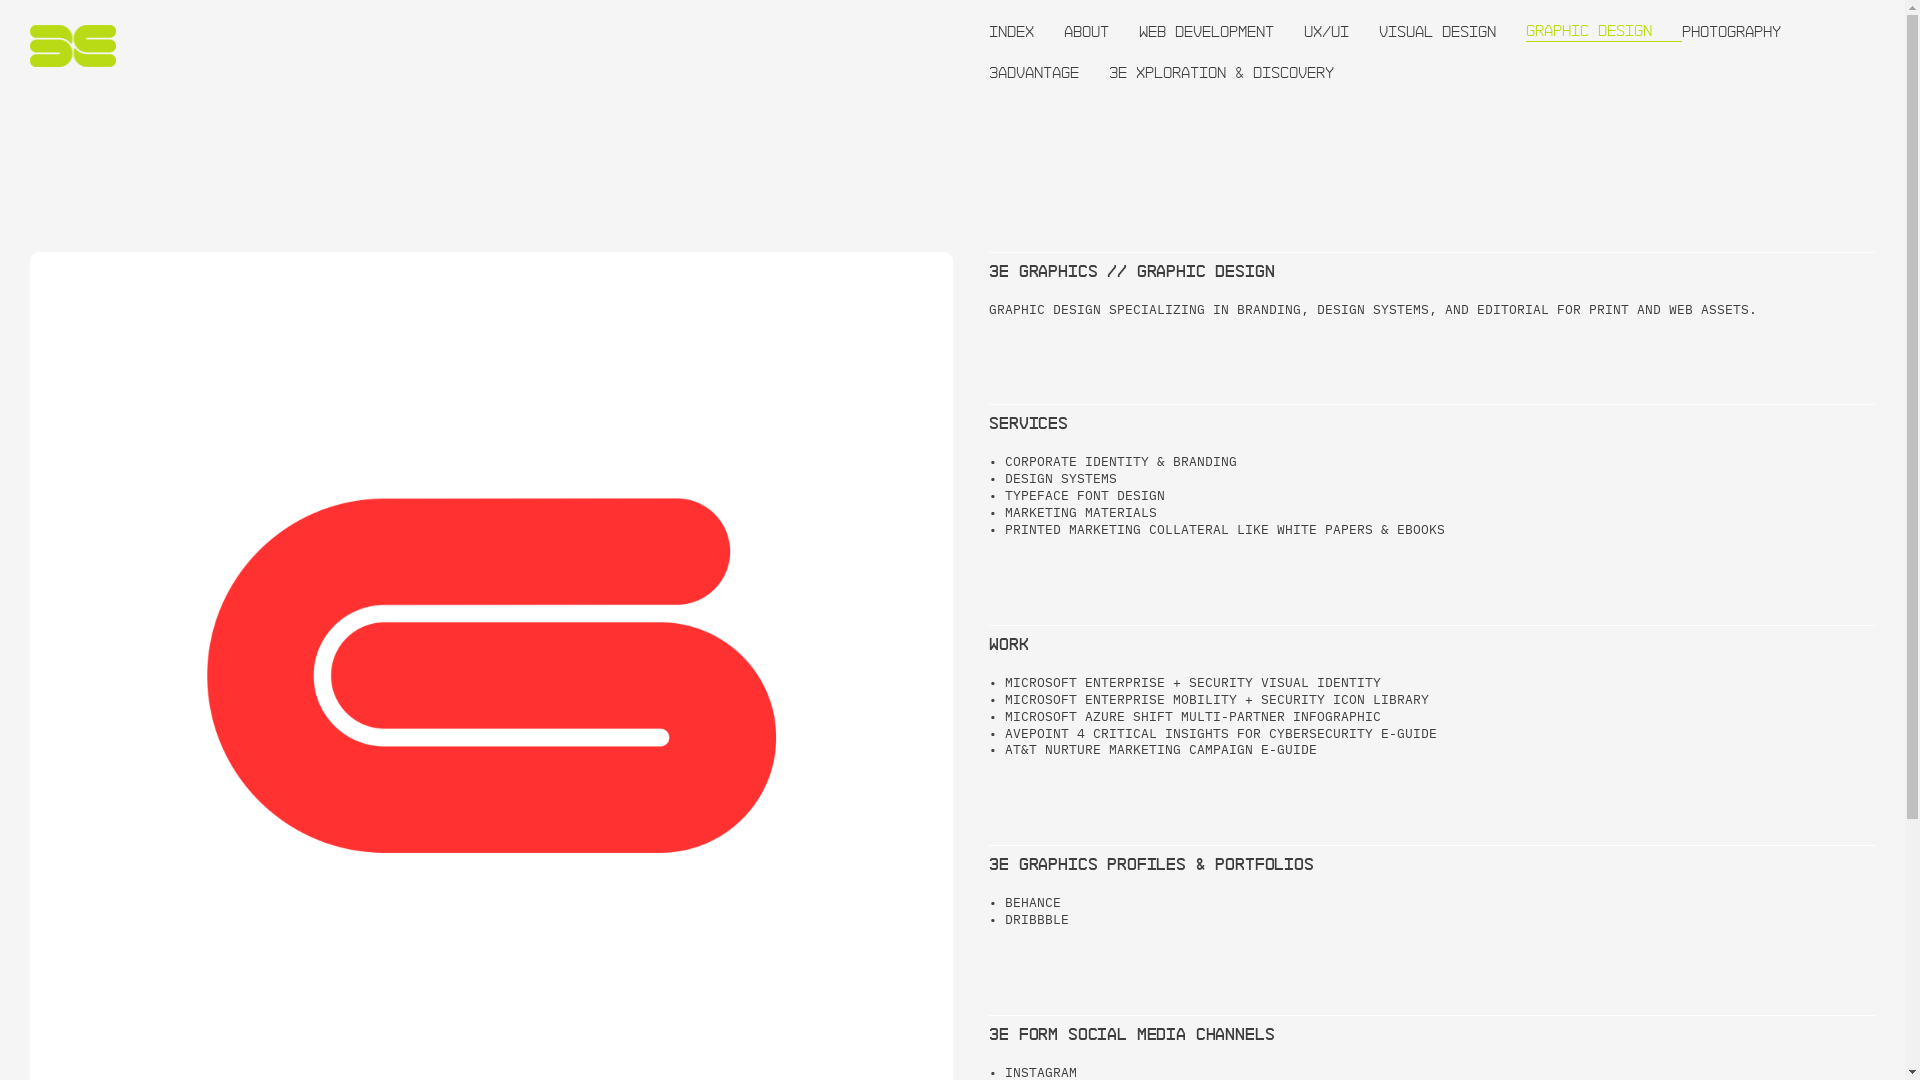 This screenshot has height=1080, width=1920. What do you see at coordinates (1452, 21) in the screenshot?
I see `VISUAL DESIGN` at bounding box center [1452, 21].